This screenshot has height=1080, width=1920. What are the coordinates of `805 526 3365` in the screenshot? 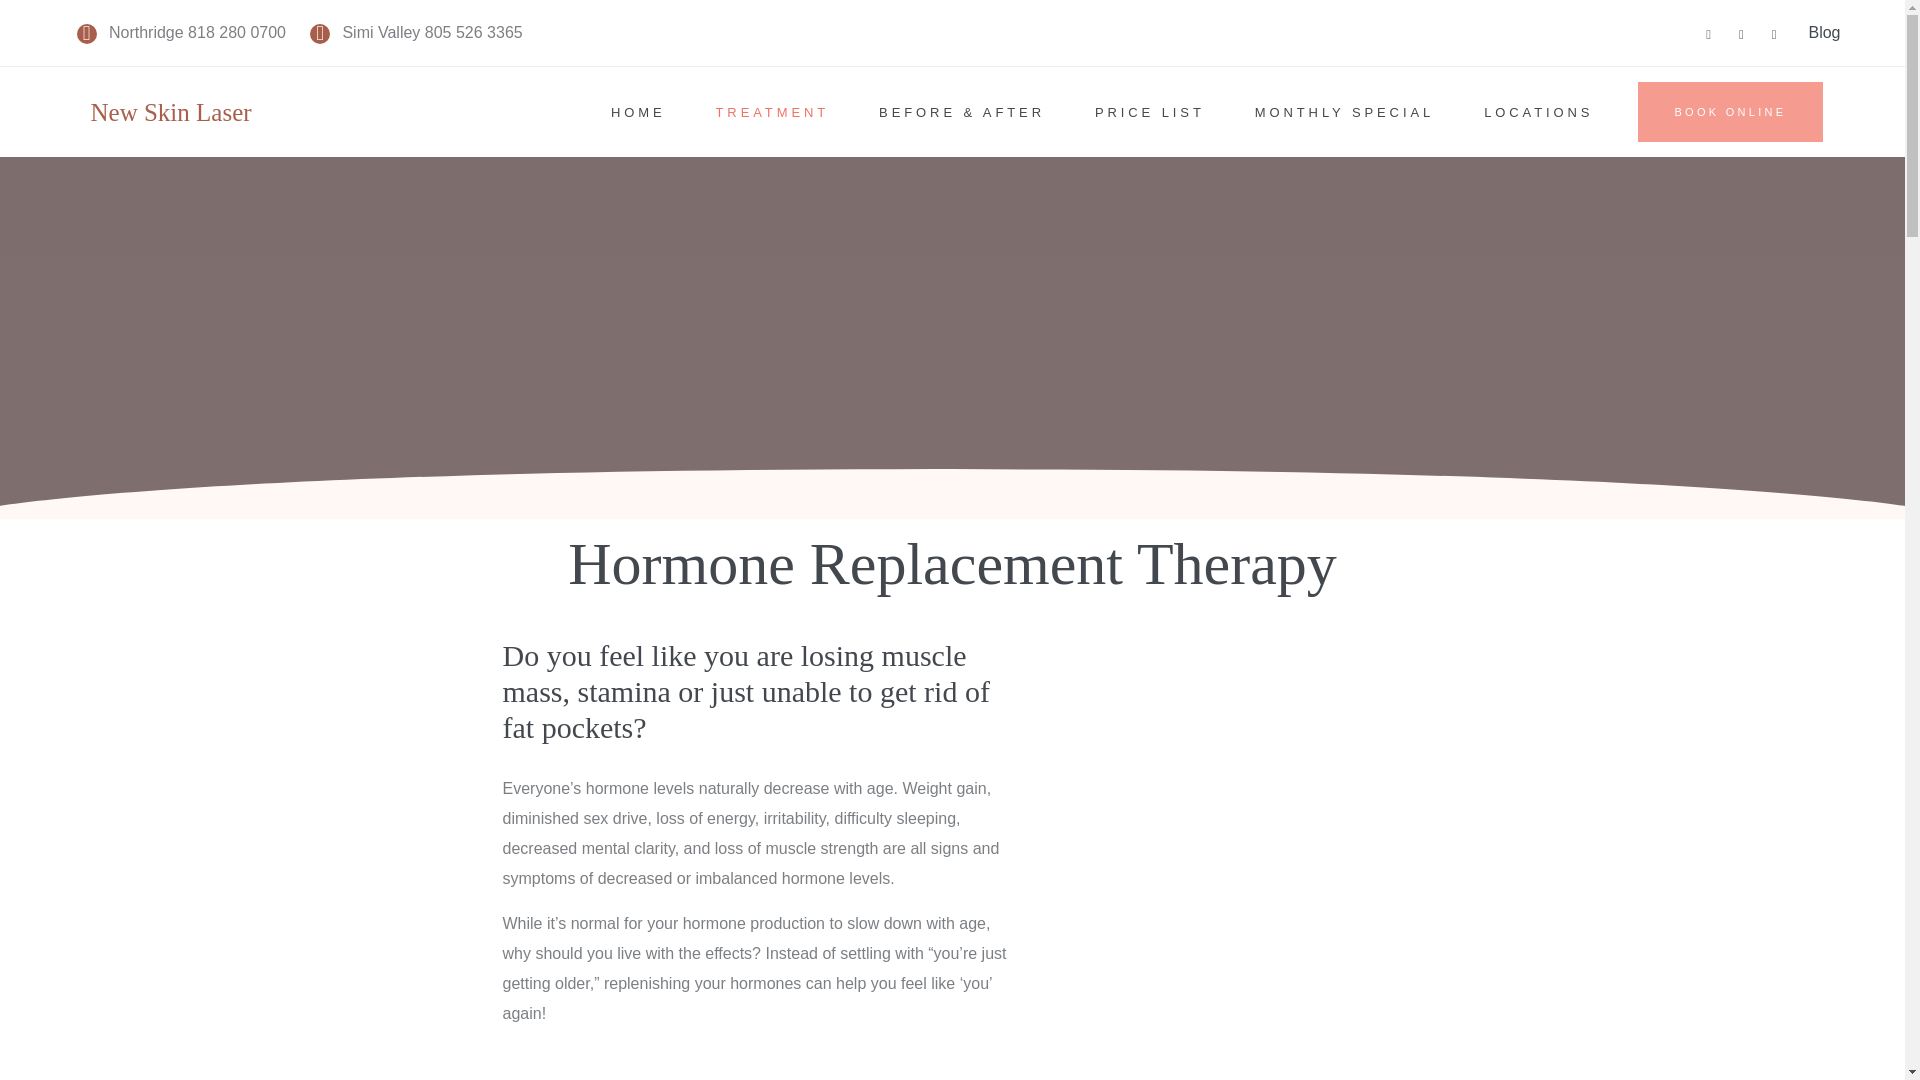 It's located at (473, 32).